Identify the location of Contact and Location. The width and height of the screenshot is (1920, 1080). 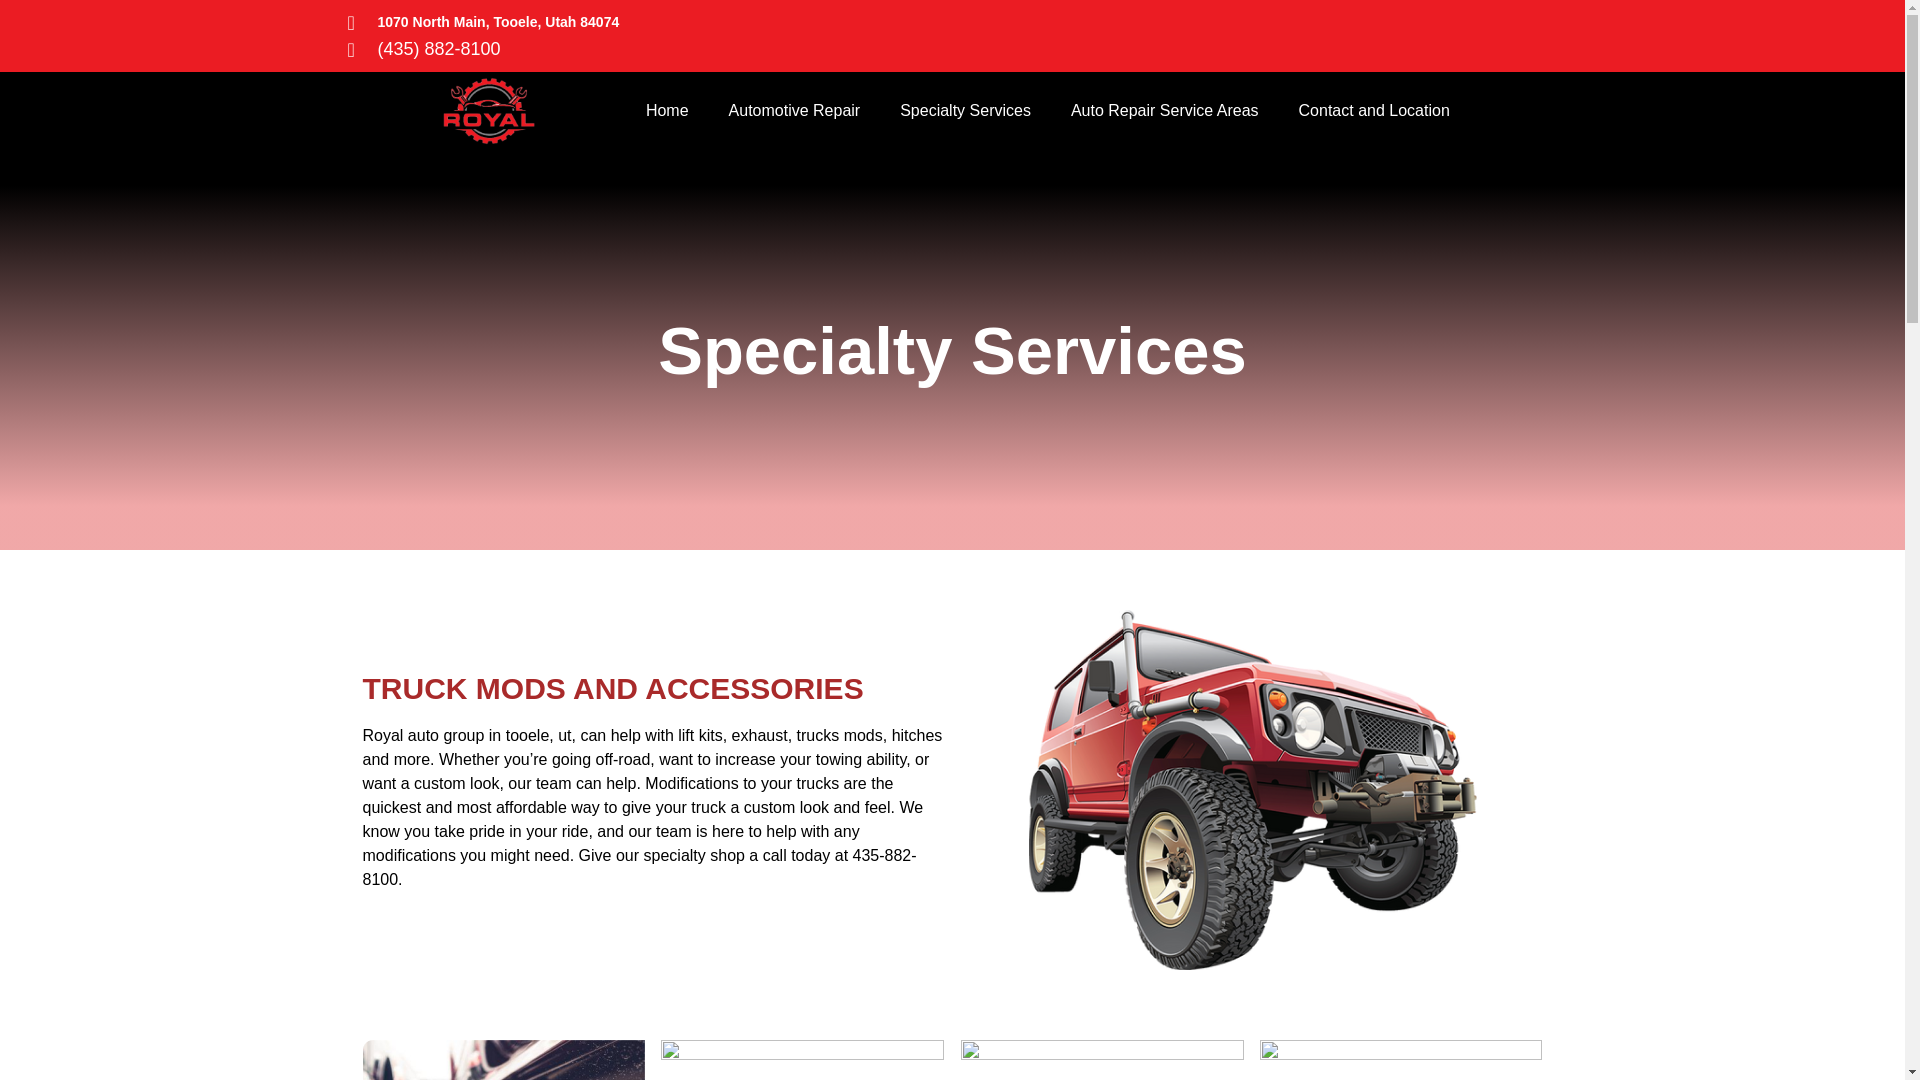
(1374, 111).